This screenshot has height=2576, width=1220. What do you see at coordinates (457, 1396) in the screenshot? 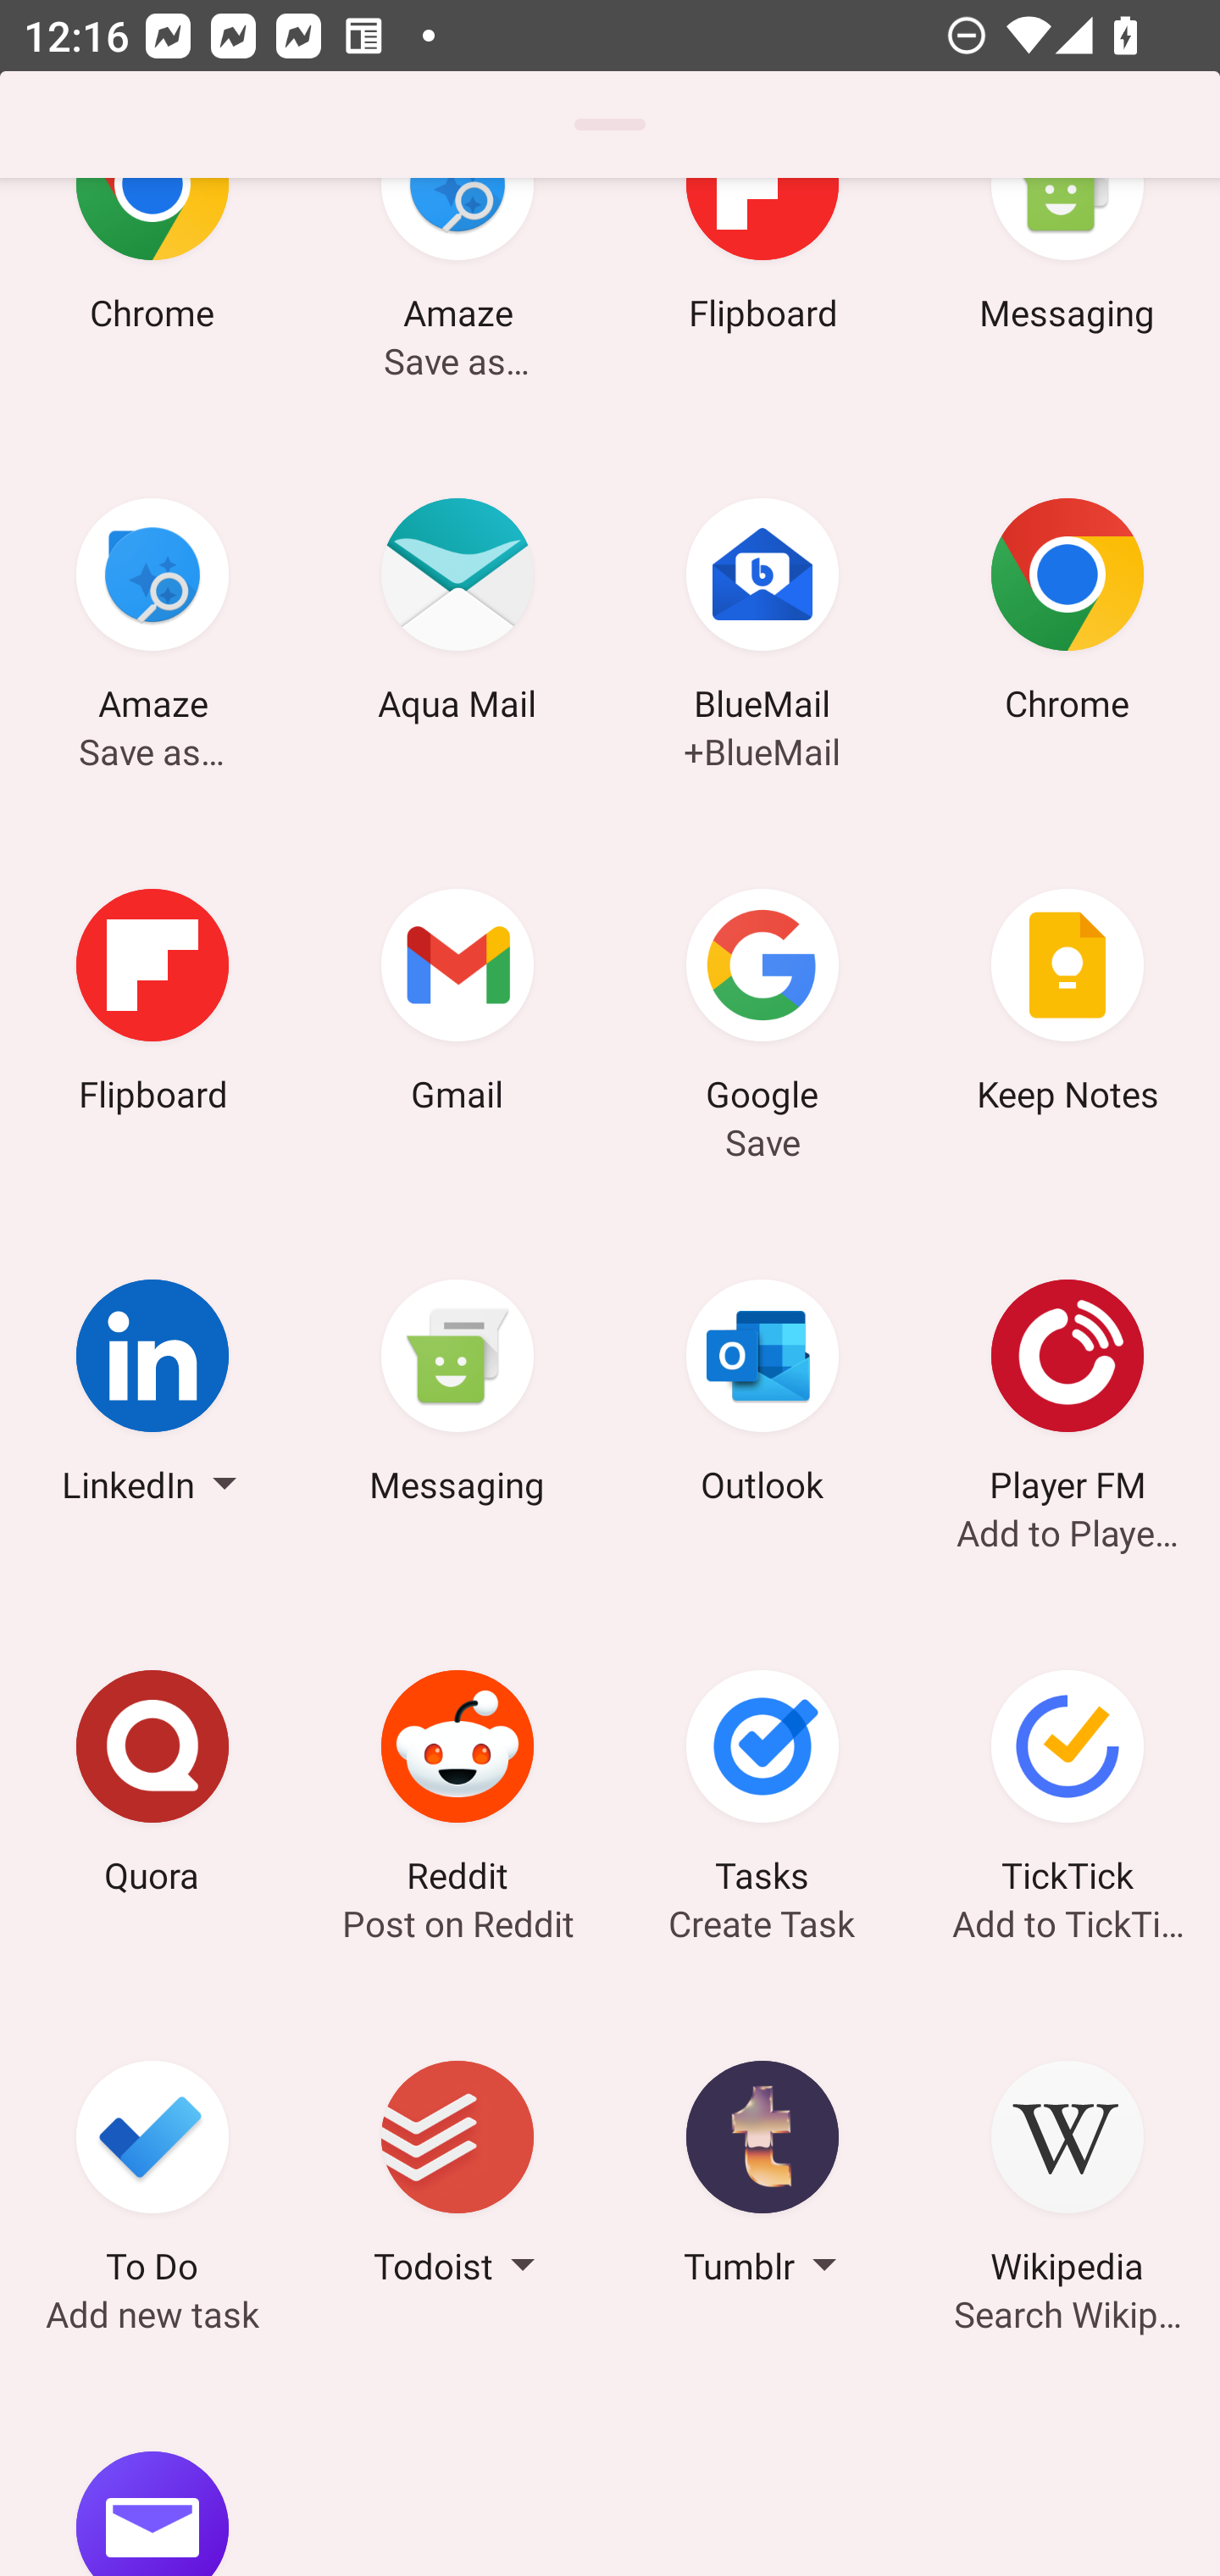
I see `Messaging` at bounding box center [457, 1396].